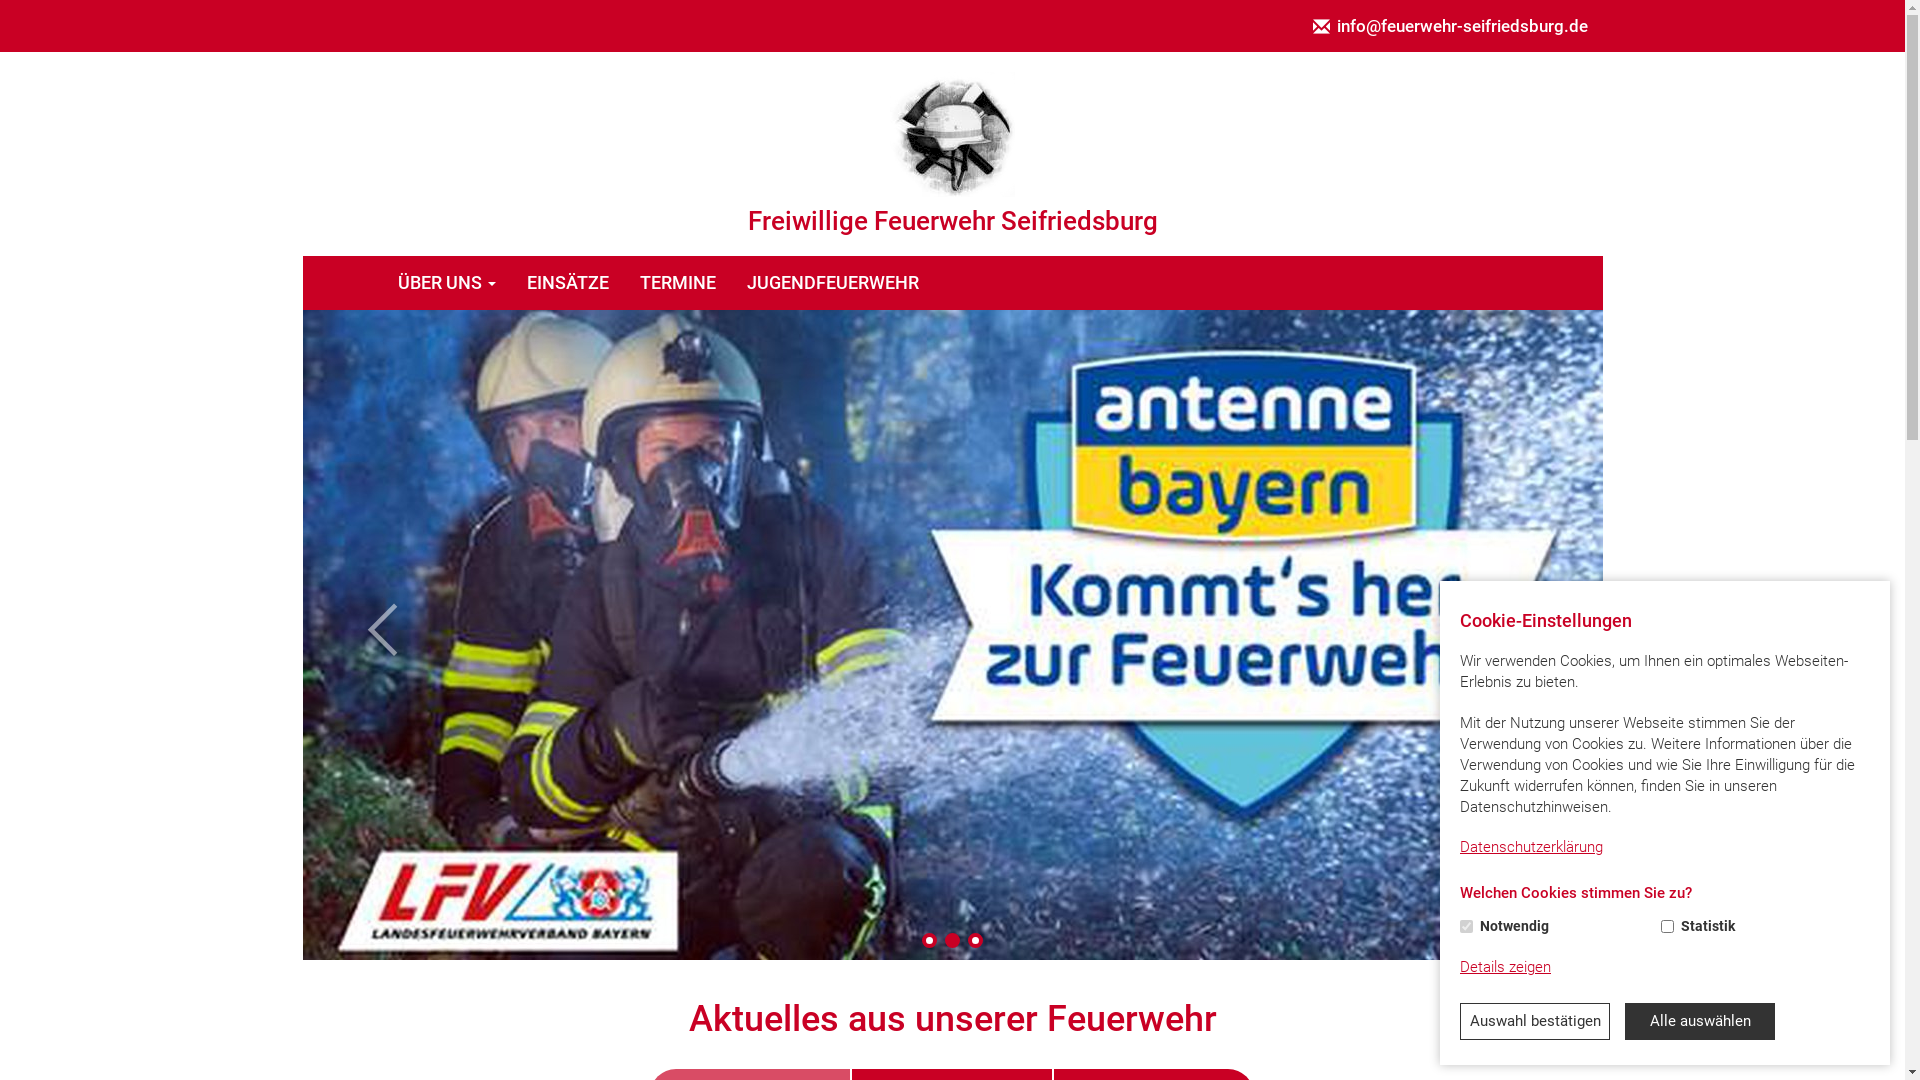 This screenshot has height=1080, width=1920. What do you see at coordinates (834, 283) in the screenshot?
I see `JUGENDFEUERWEHR` at bounding box center [834, 283].